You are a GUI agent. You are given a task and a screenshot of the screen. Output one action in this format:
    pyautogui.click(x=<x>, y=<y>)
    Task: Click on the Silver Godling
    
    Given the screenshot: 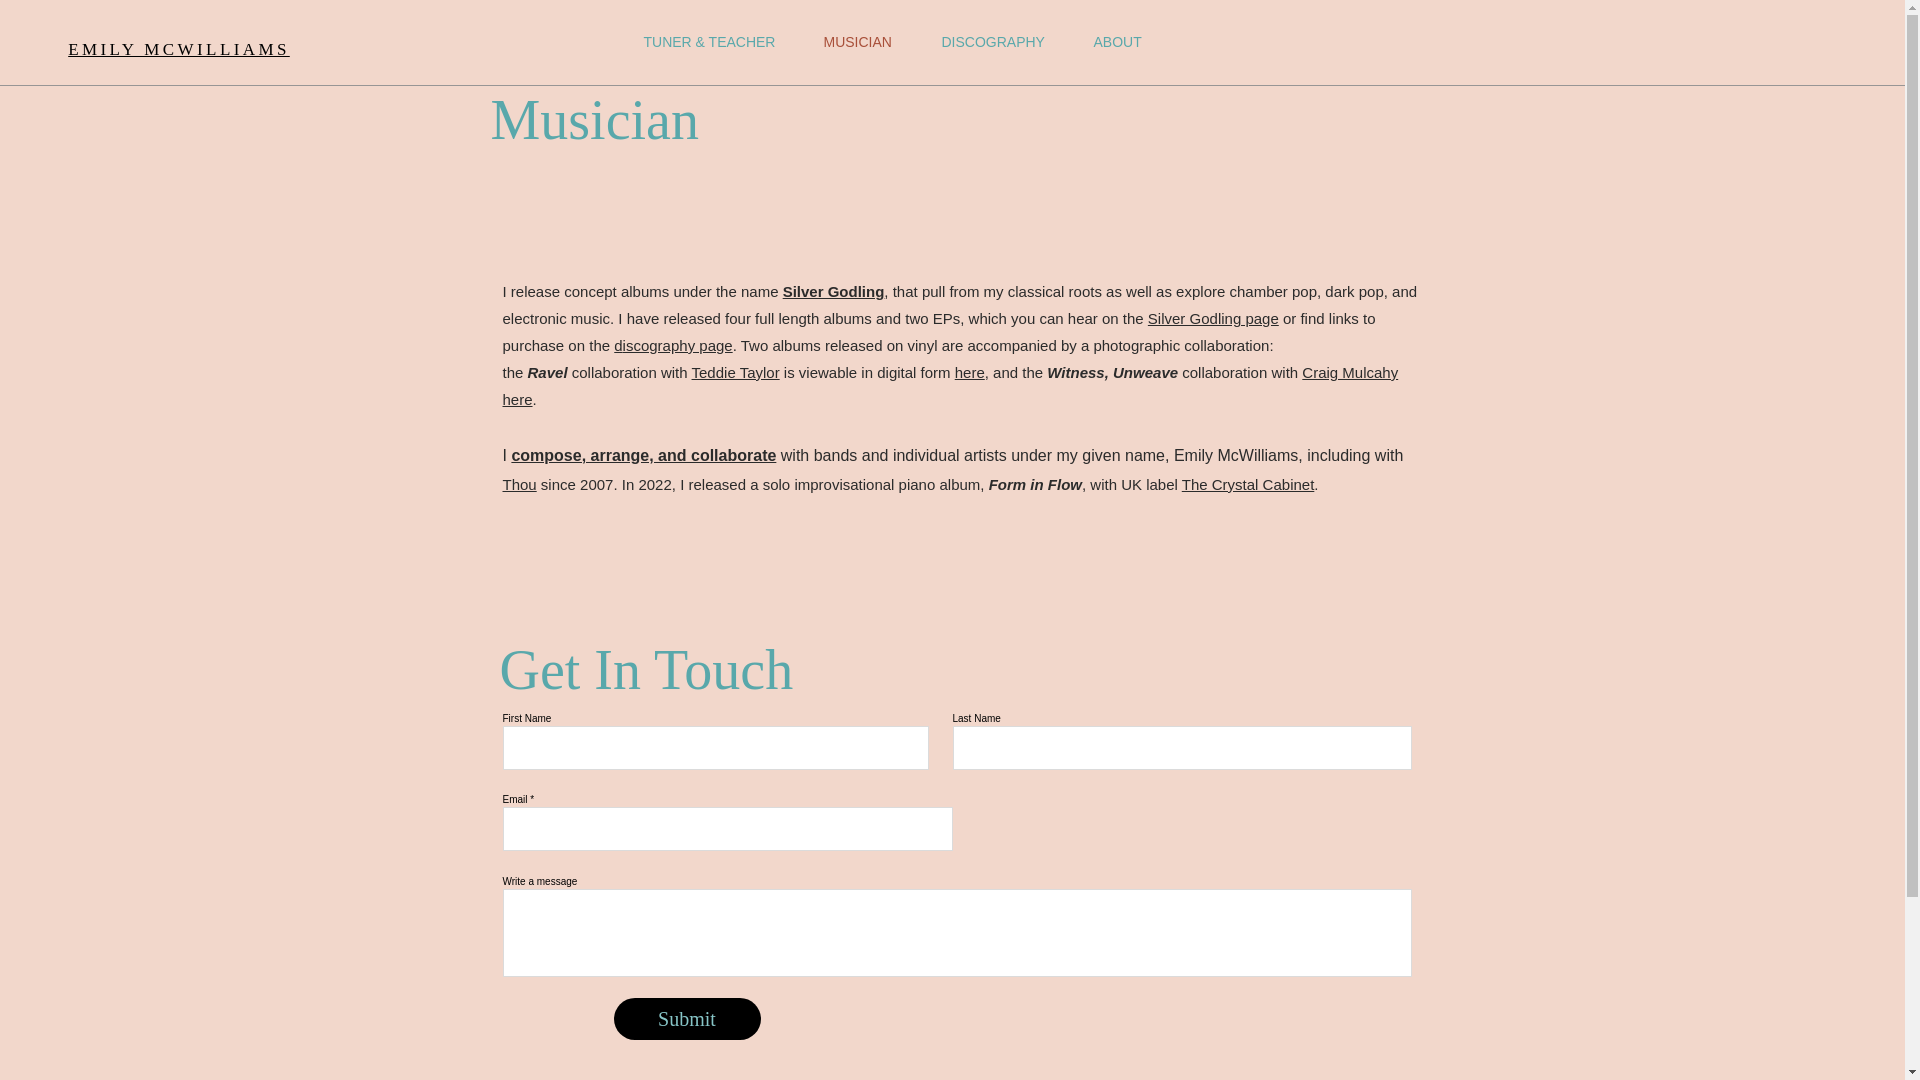 What is the action you would take?
    pyautogui.click(x=834, y=291)
    